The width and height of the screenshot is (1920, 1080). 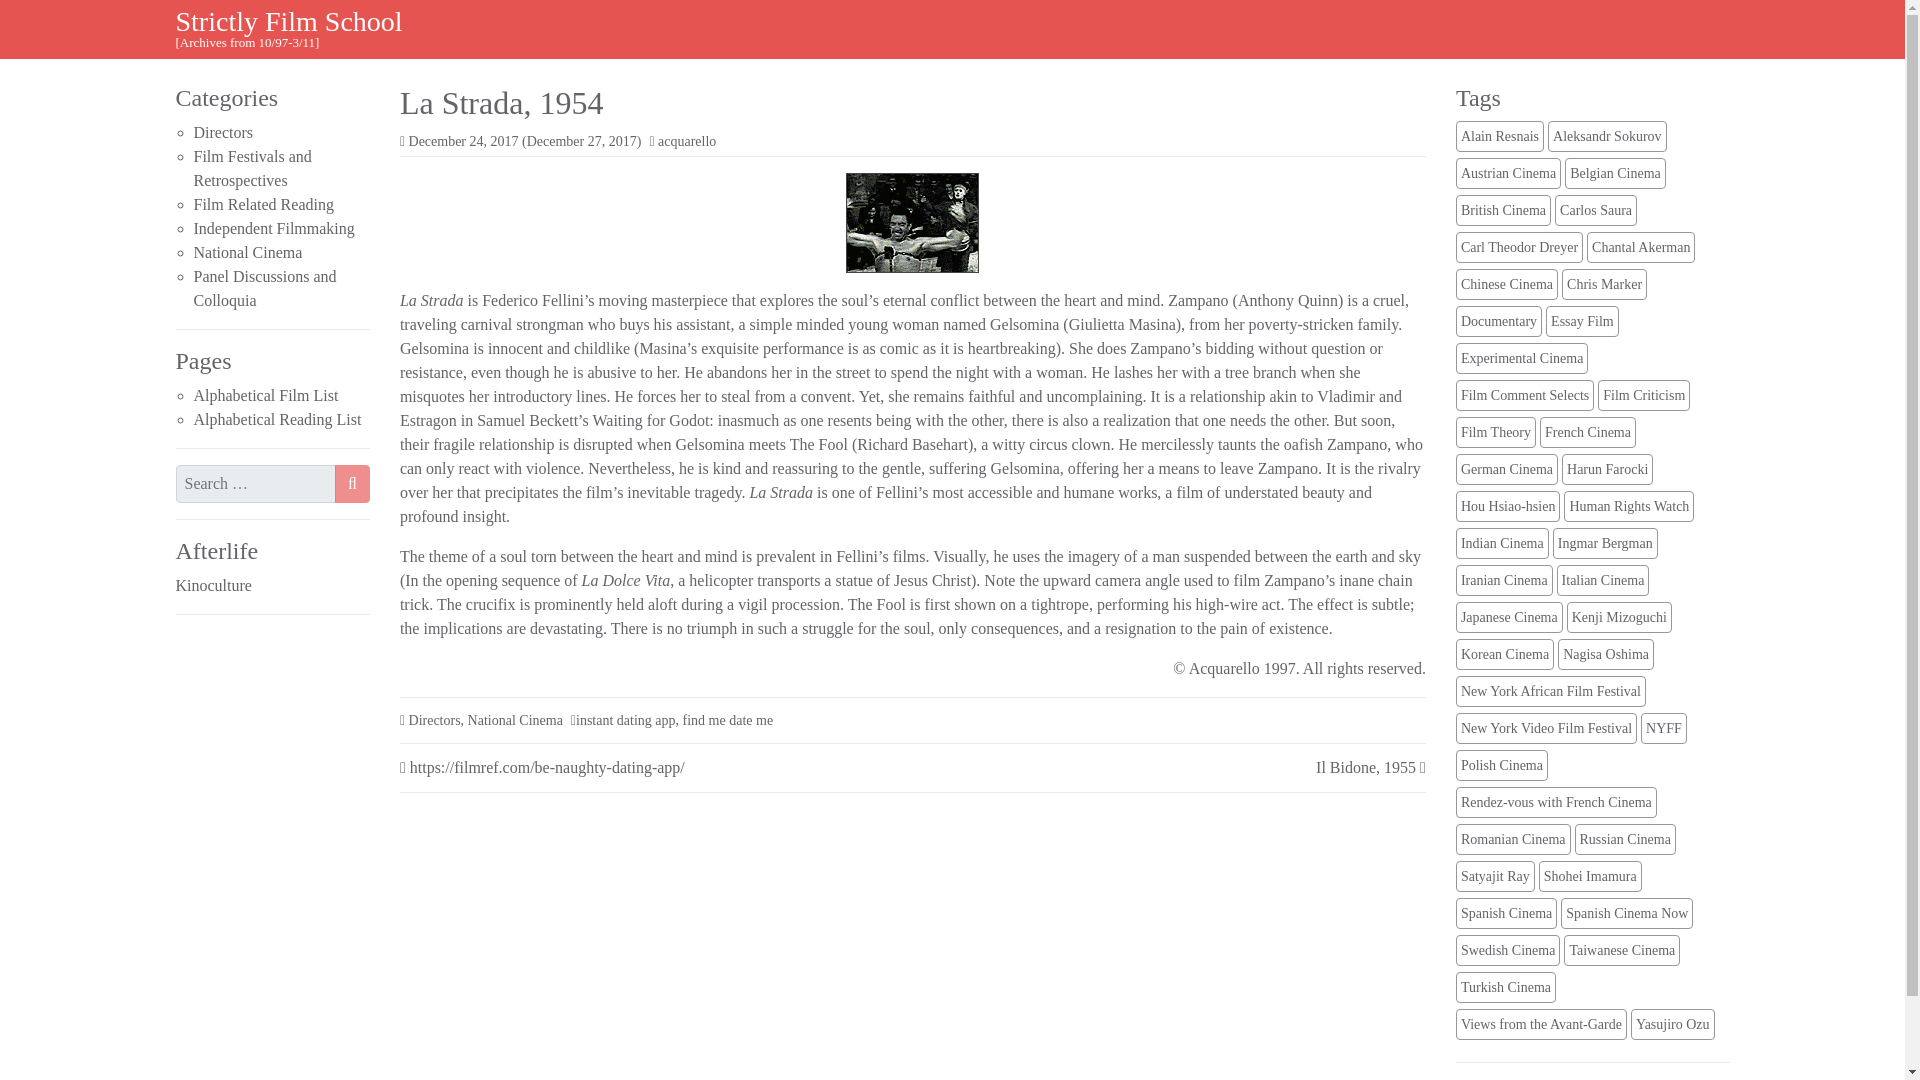 I want to click on Carlos Saura, so click(x=1596, y=210).